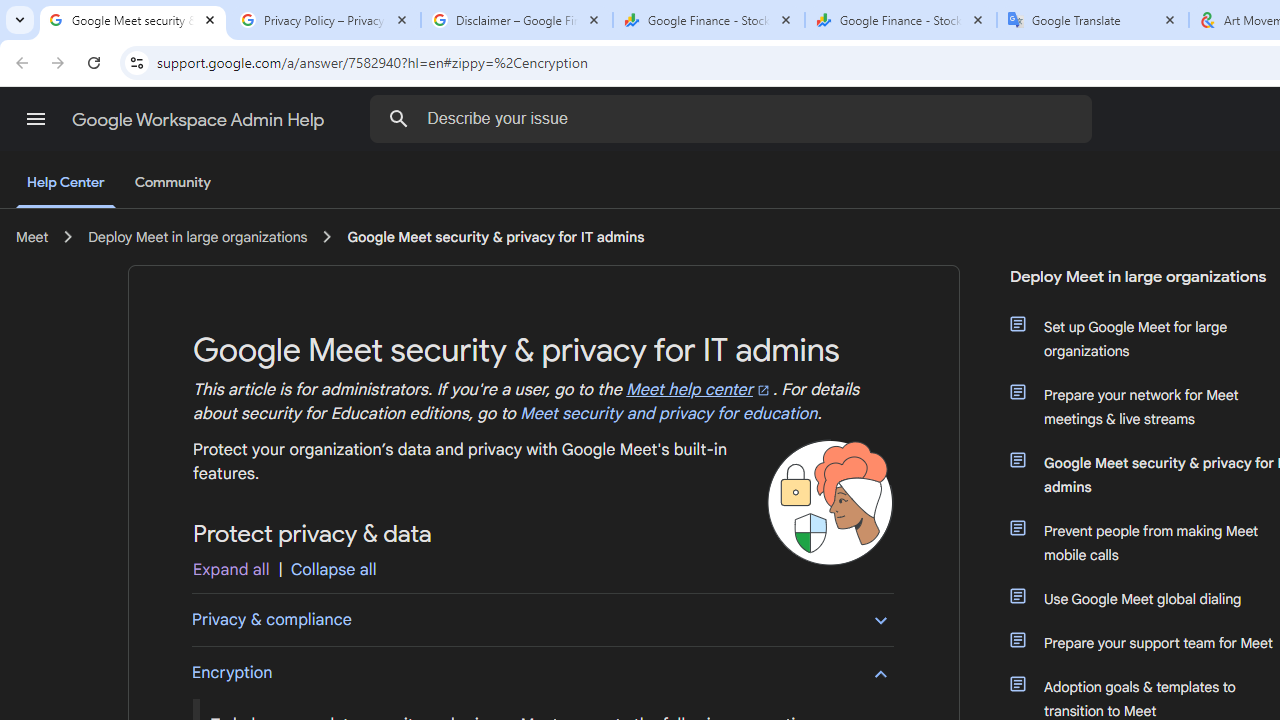 The width and height of the screenshot is (1280, 720). What do you see at coordinates (496, 237) in the screenshot?
I see `Google Meet security & privacy for IT admins` at bounding box center [496, 237].